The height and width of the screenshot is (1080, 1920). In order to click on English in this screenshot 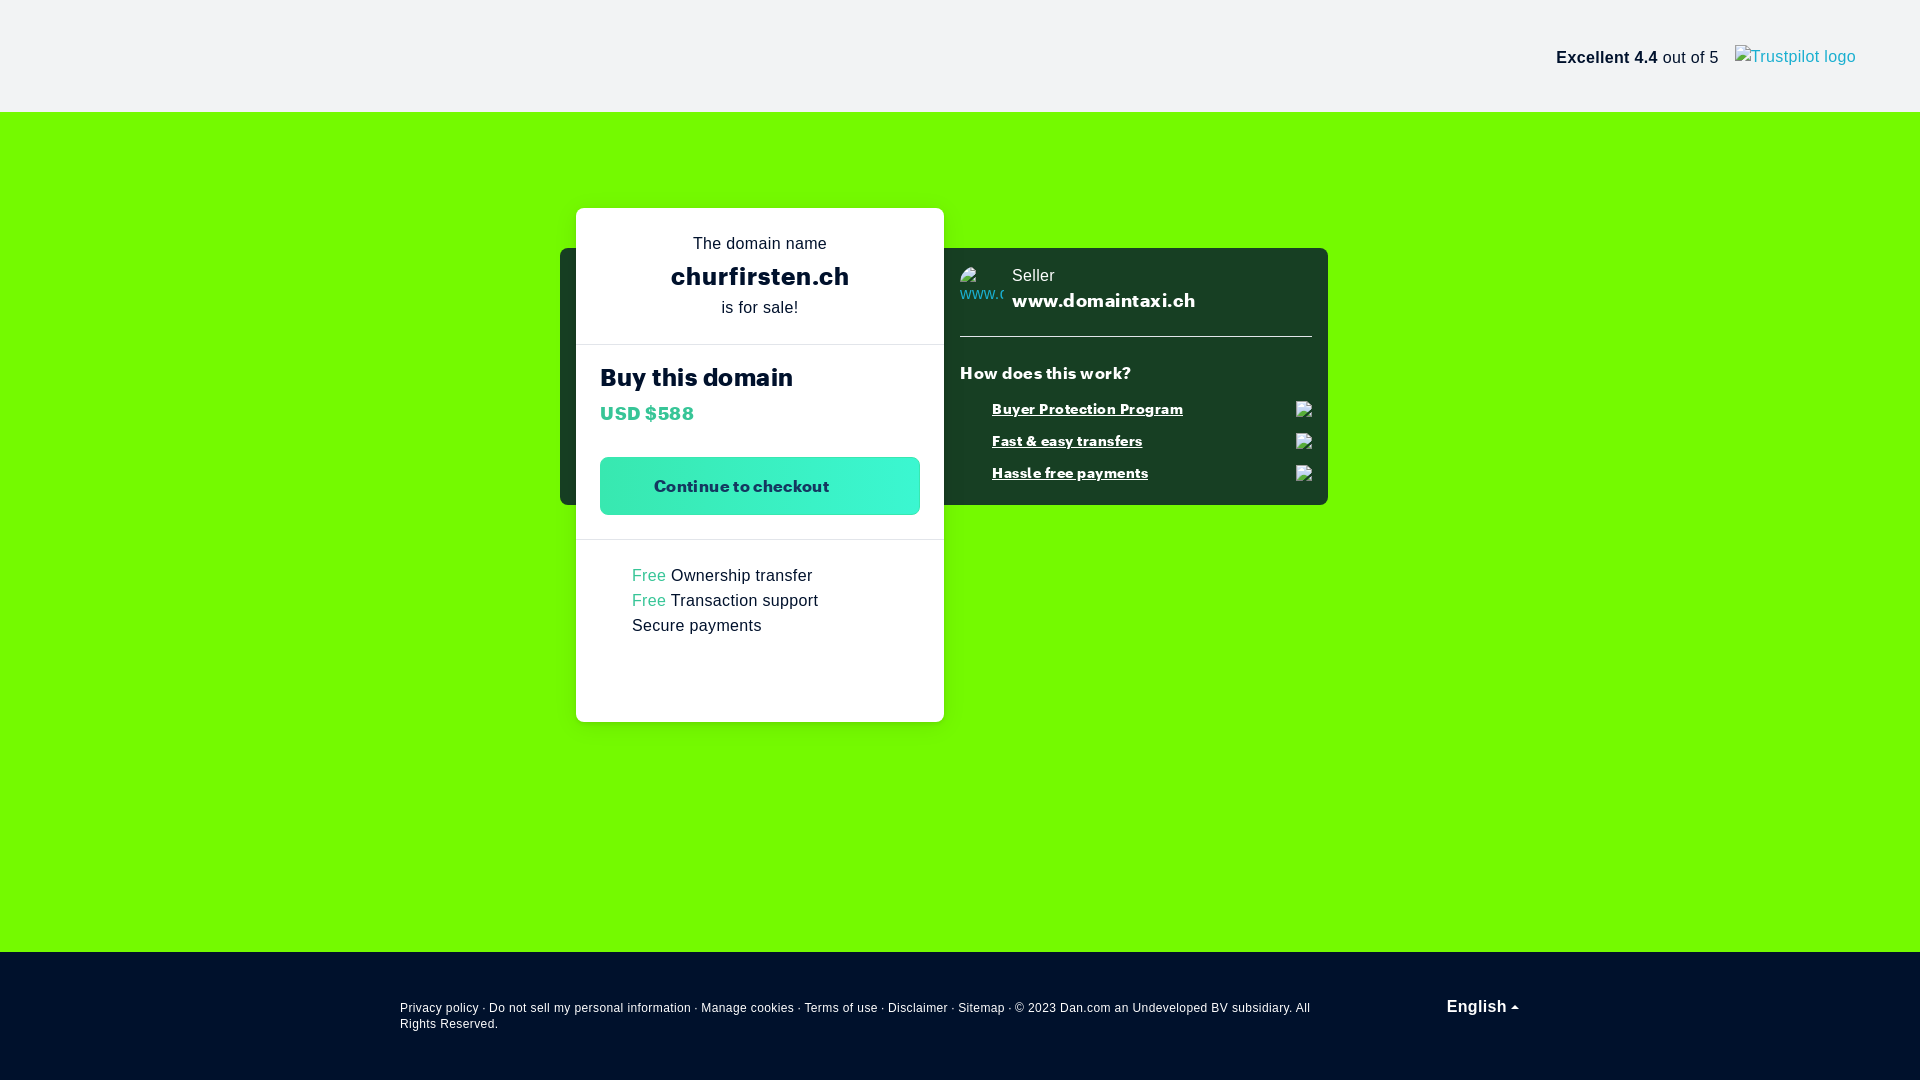, I will do `click(1483, 1007)`.